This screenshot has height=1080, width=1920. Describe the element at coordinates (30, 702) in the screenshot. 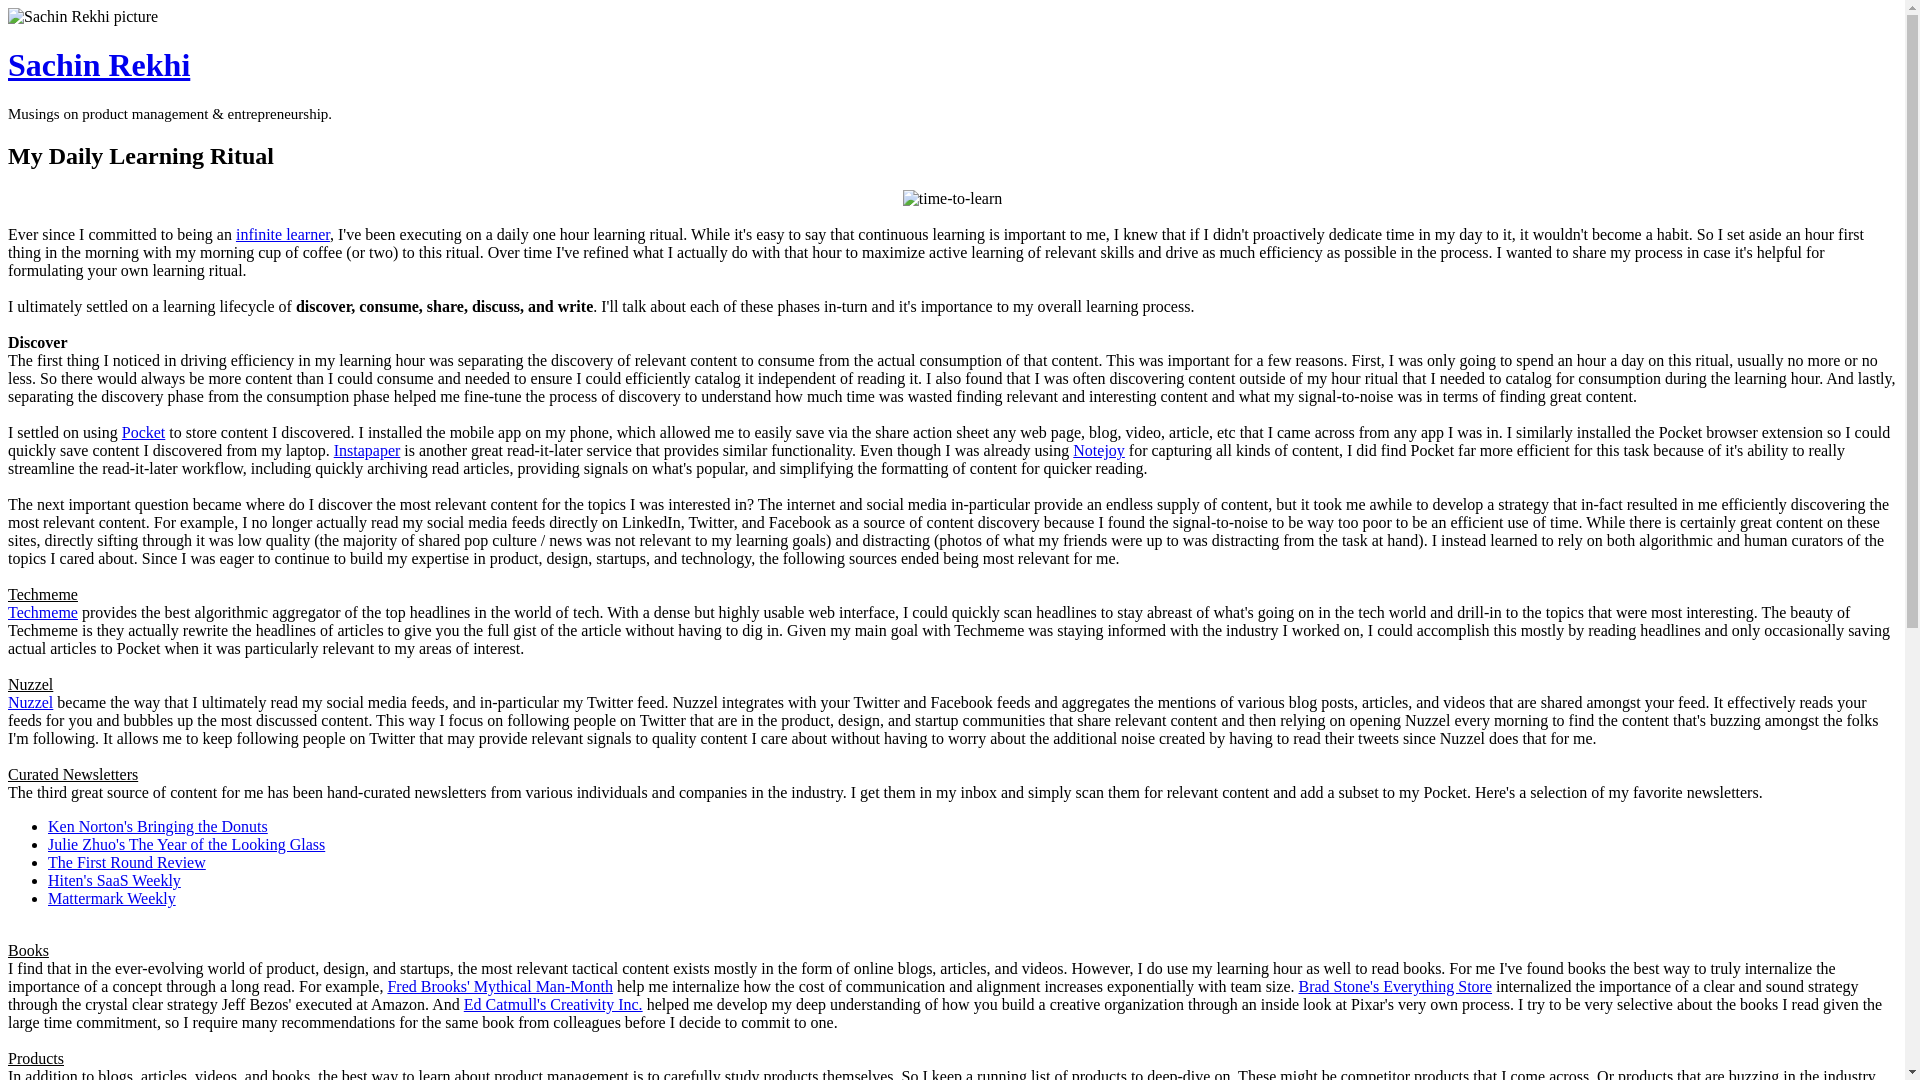

I see `Nuzzel` at that location.